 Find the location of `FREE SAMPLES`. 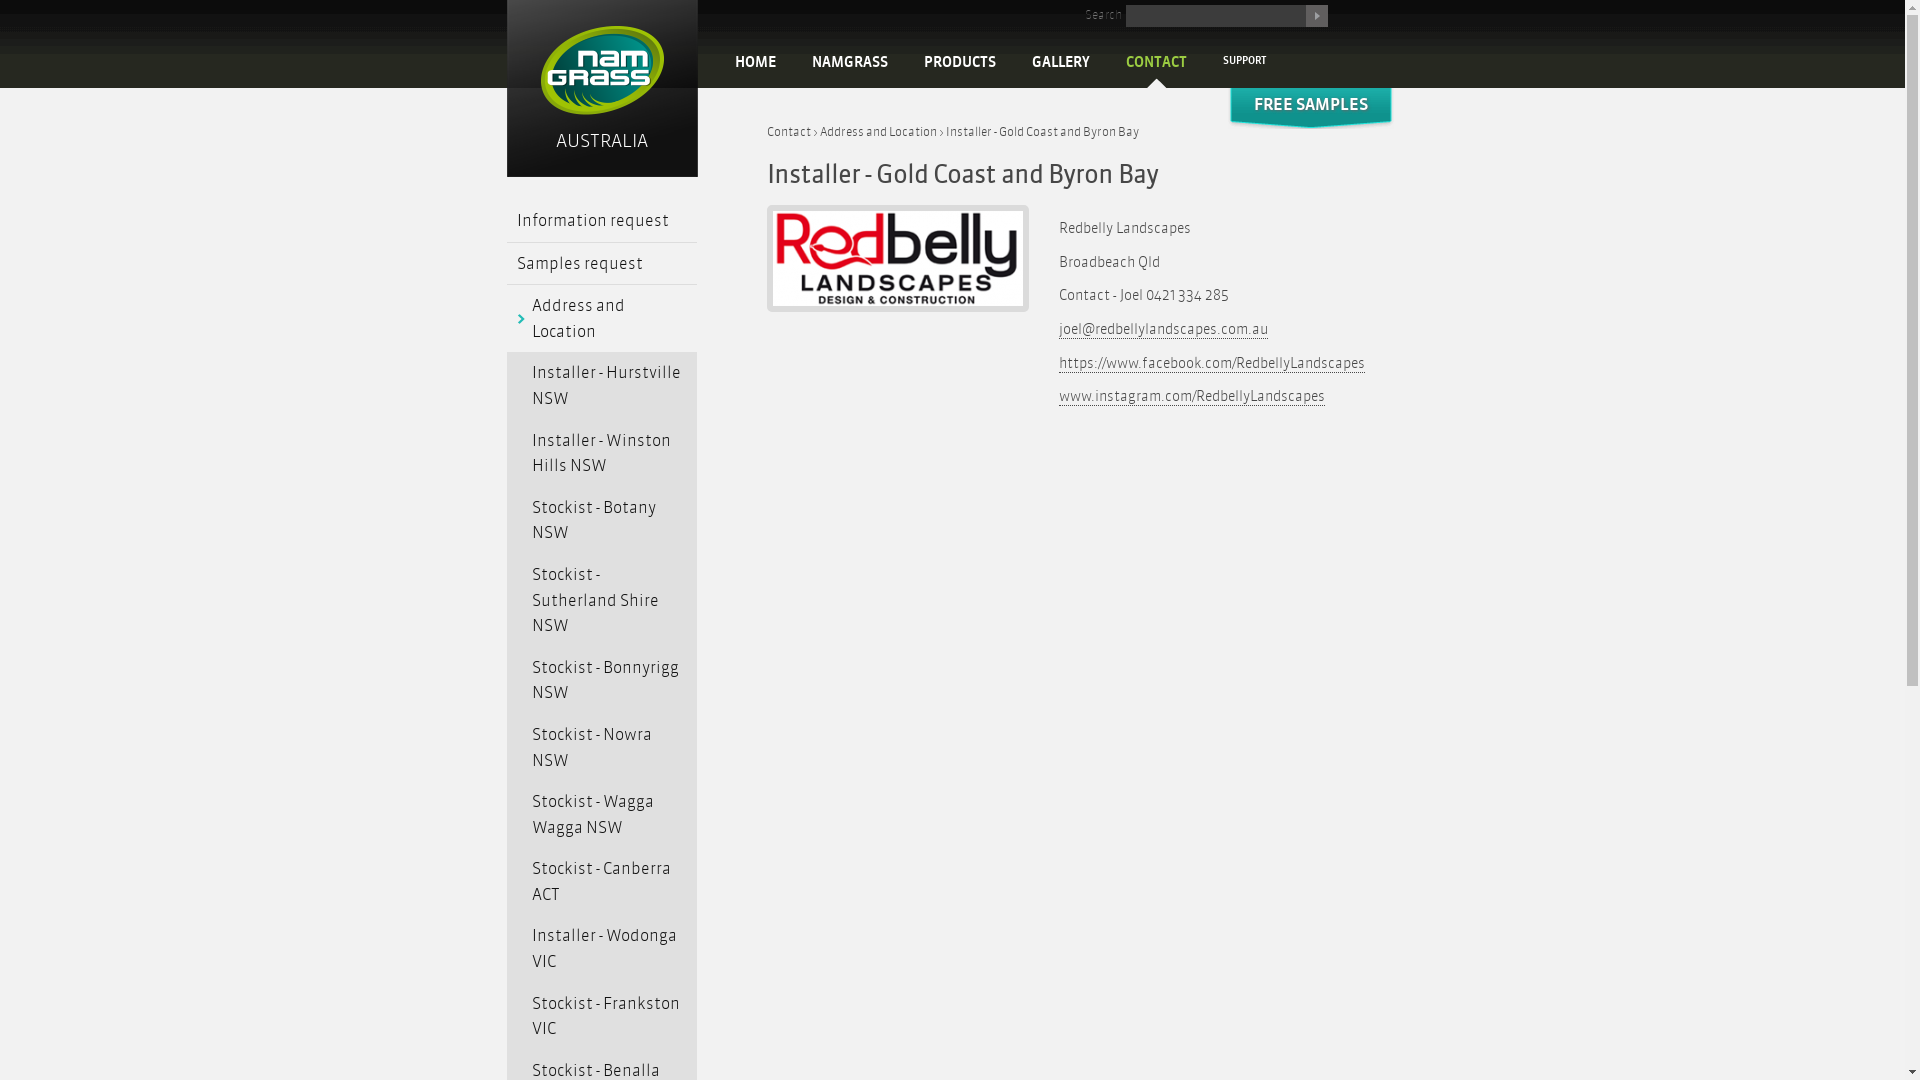

FREE SAMPLES is located at coordinates (1311, 116).